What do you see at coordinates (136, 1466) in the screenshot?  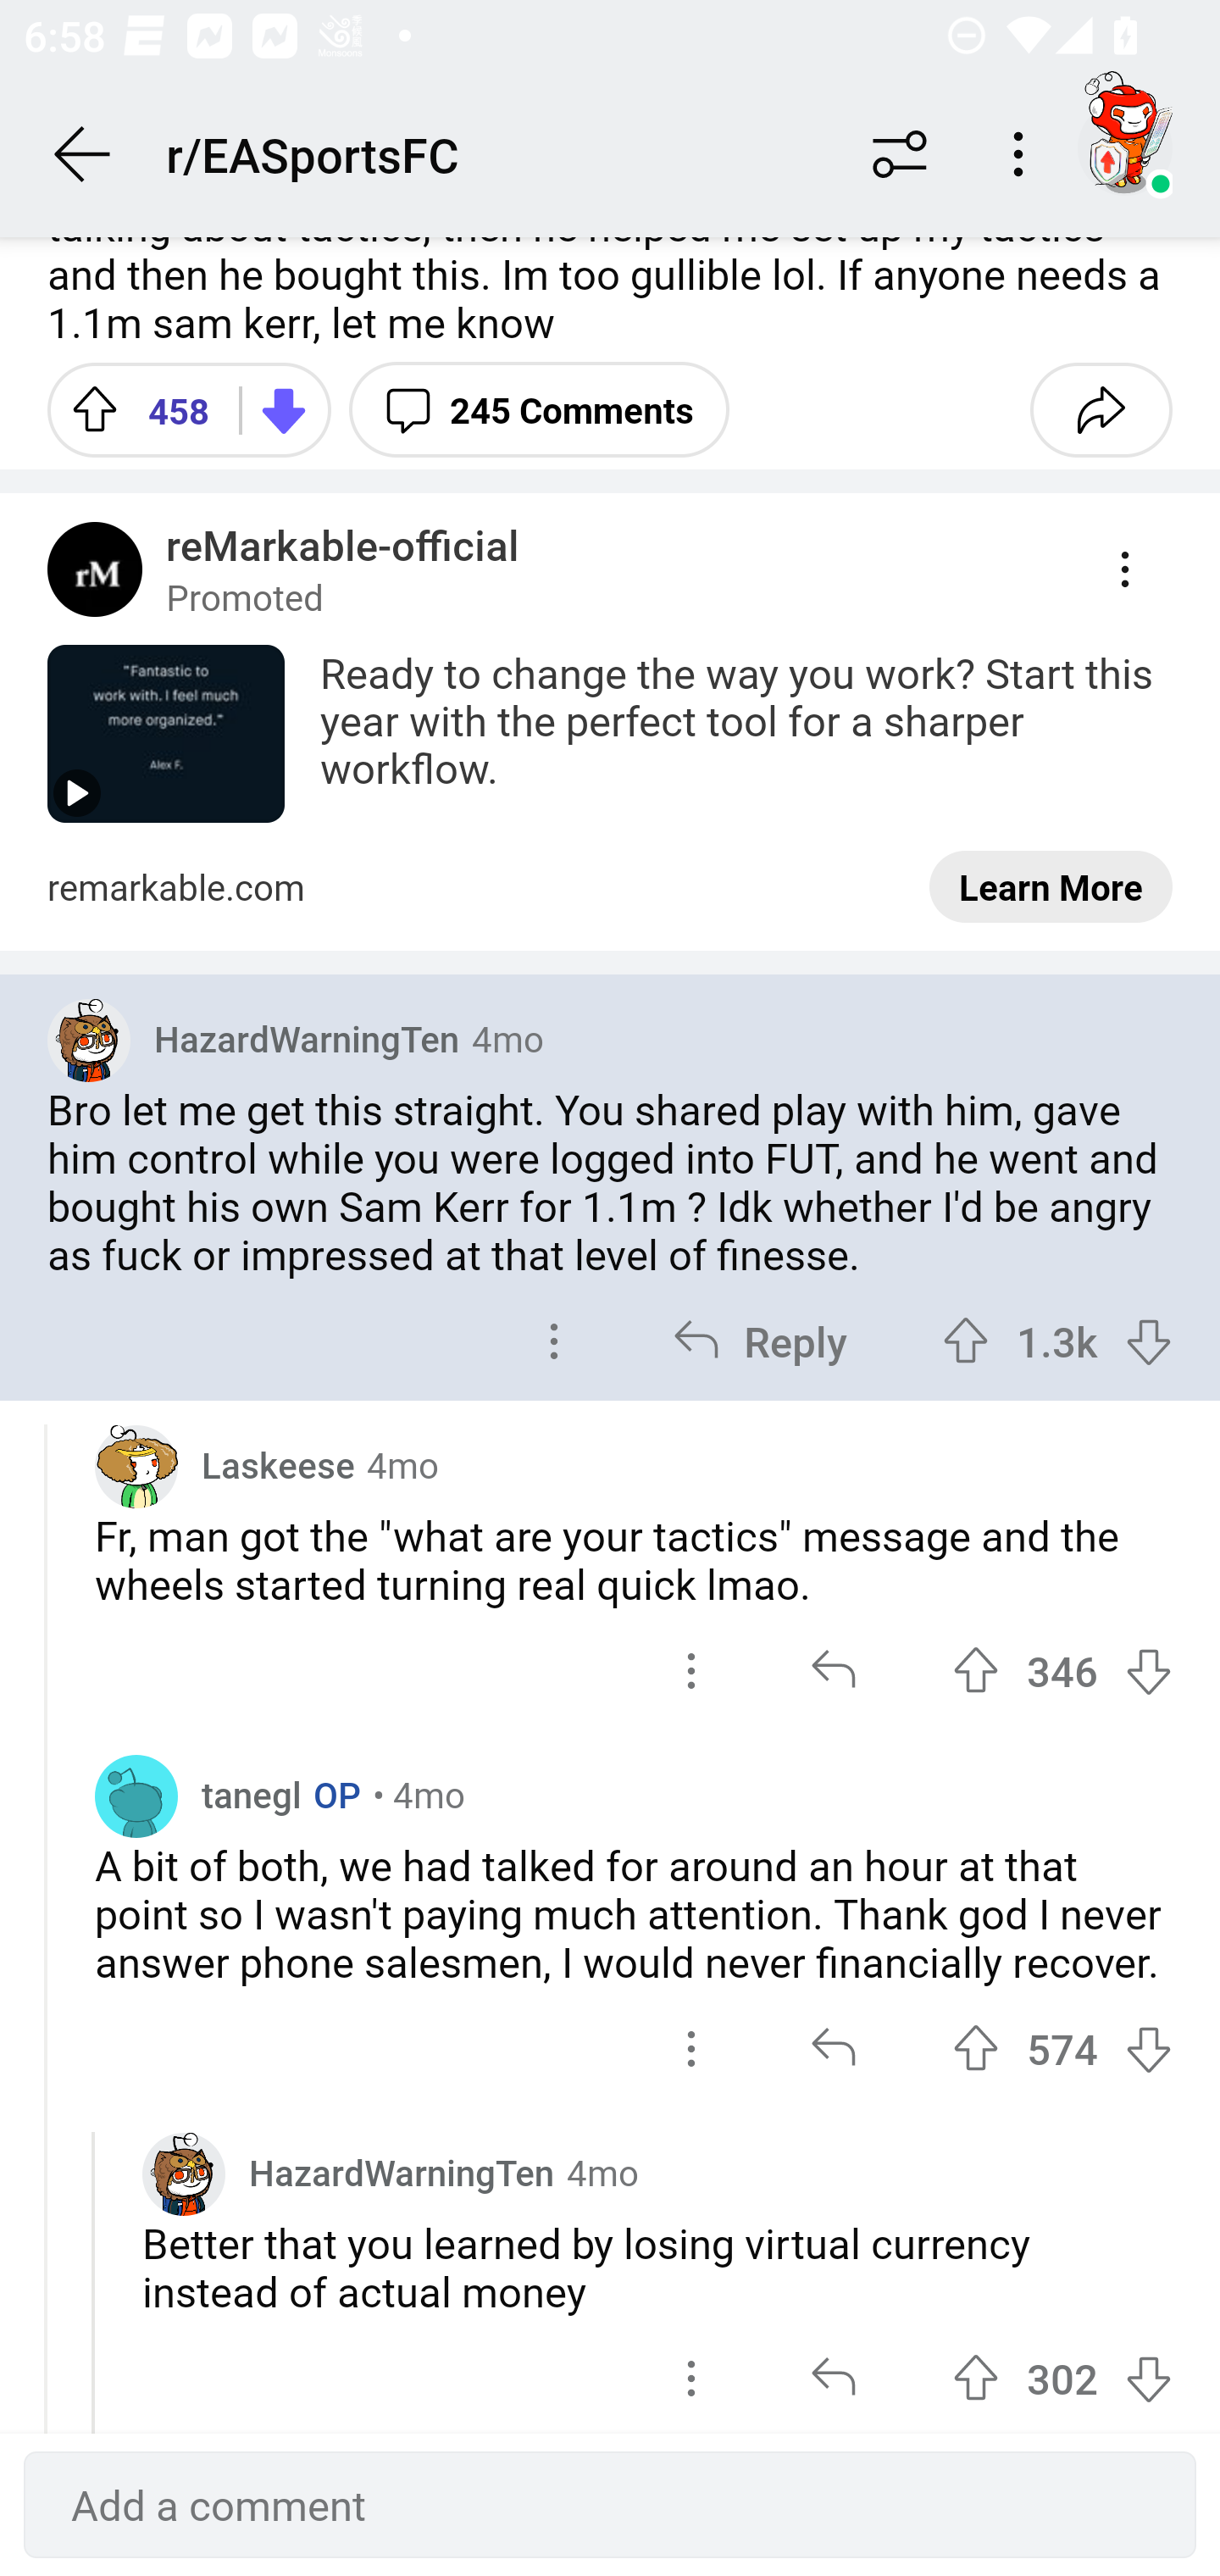 I see `Custom avatar` at bounding box center [136, 1466].